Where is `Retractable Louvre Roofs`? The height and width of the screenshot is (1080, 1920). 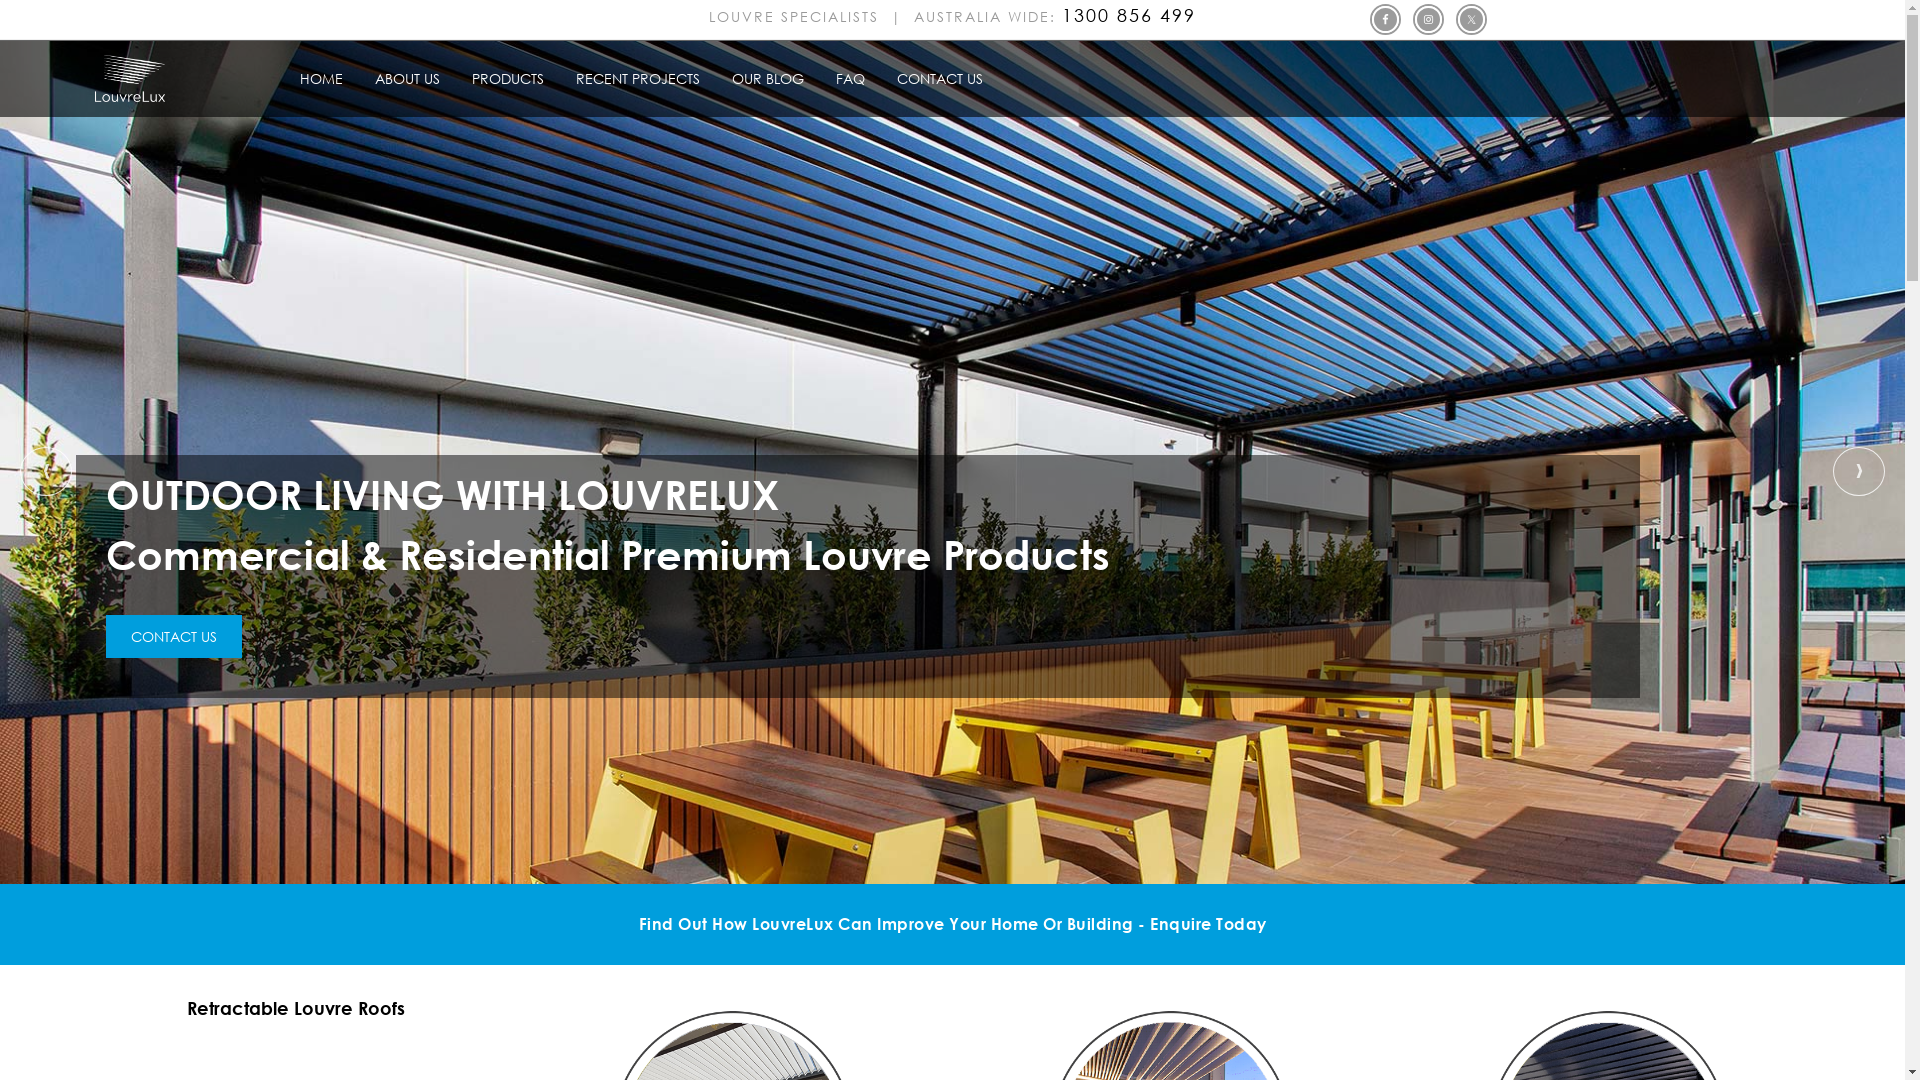 Retractable Louvre Roofs is located at coordinates (296, 1008).